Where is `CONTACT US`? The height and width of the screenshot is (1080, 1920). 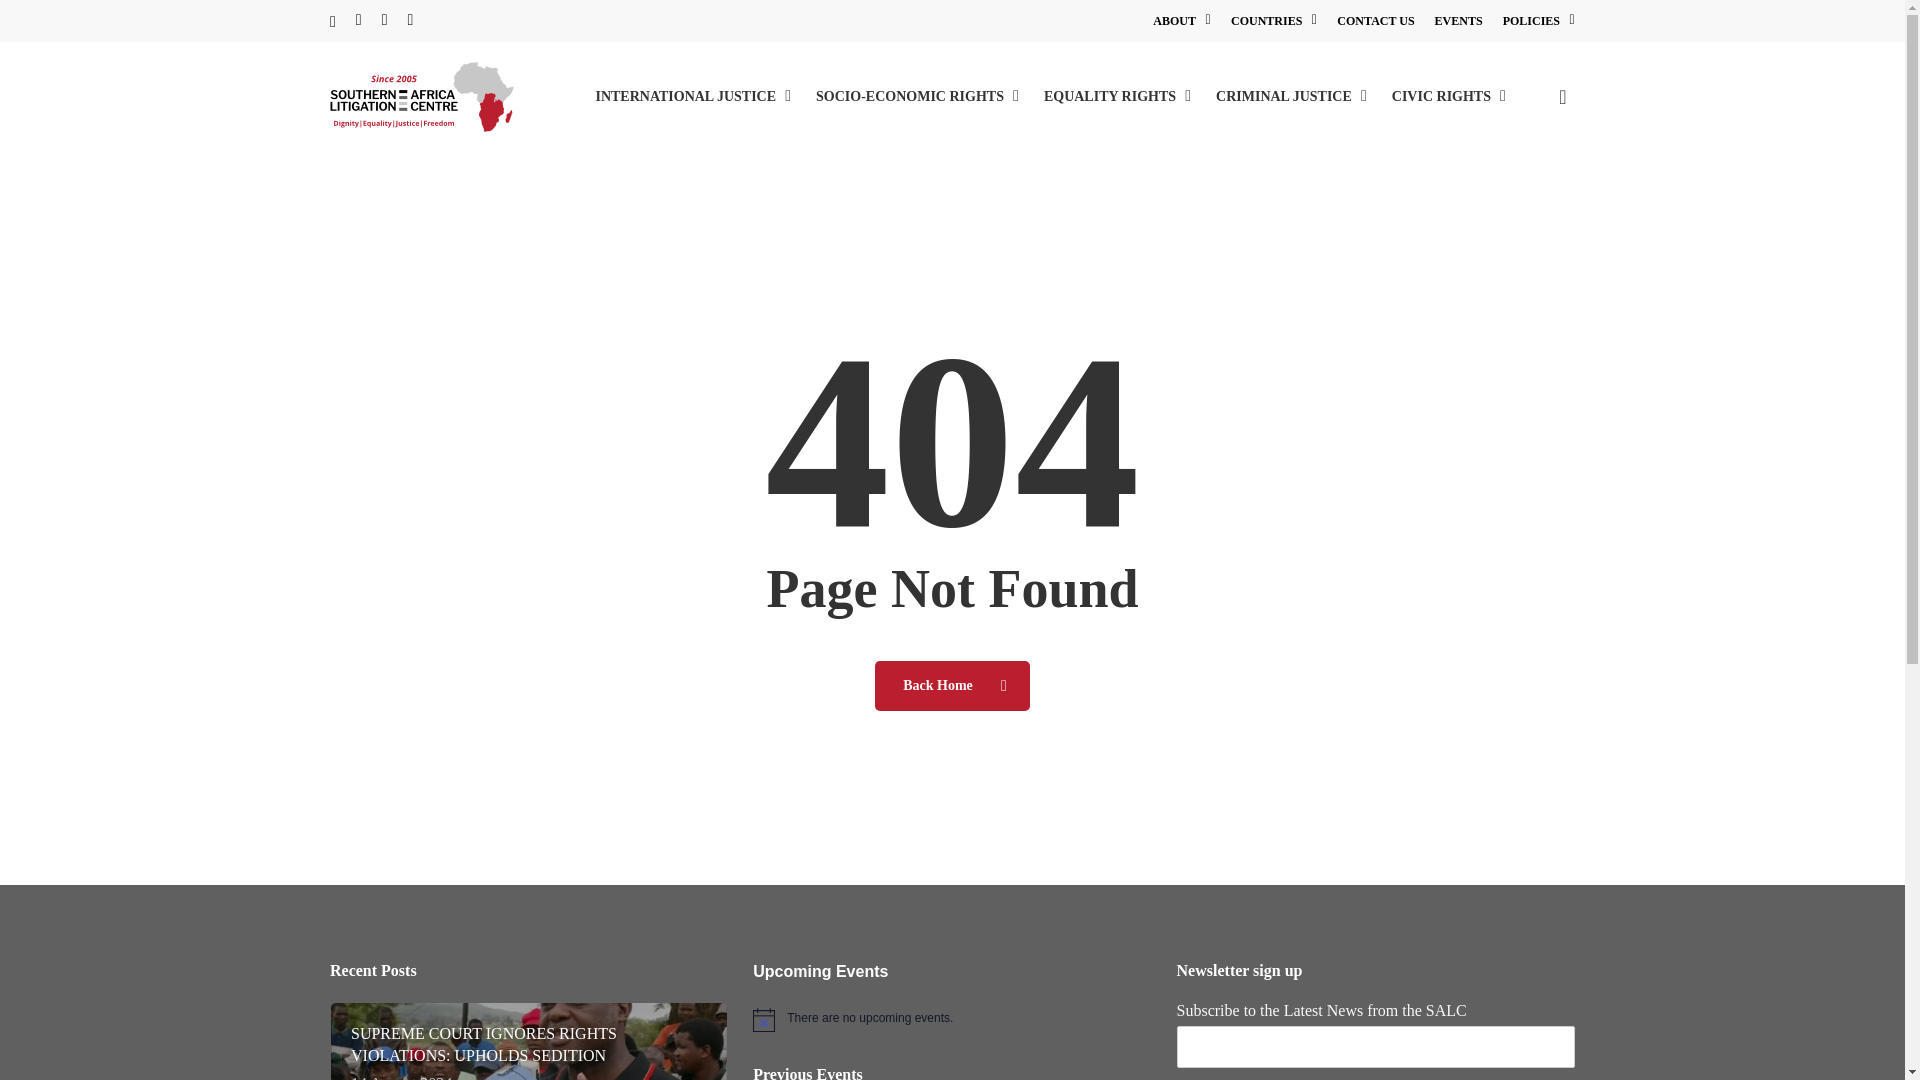
CONTACT US is located at coordinates (1374, 20).